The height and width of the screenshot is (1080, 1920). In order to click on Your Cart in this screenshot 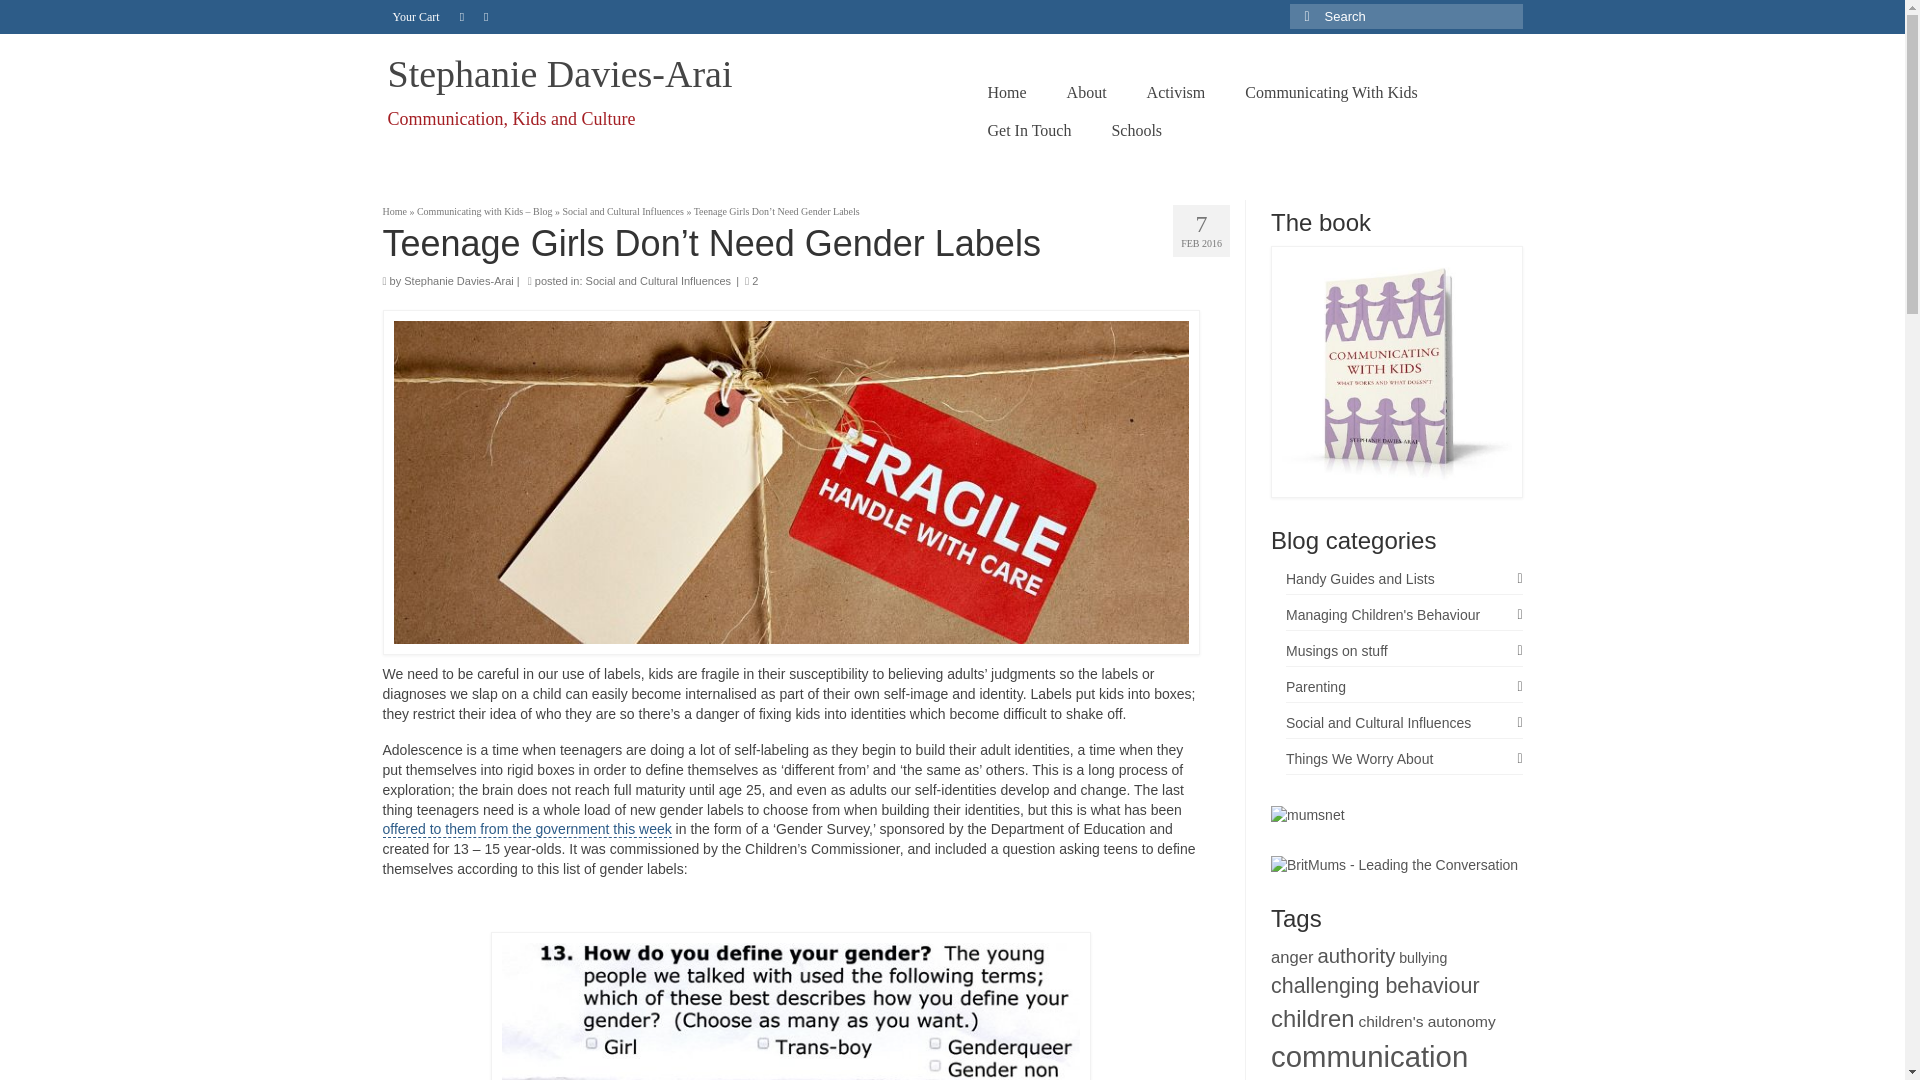, I will do `click(416, 16)`.